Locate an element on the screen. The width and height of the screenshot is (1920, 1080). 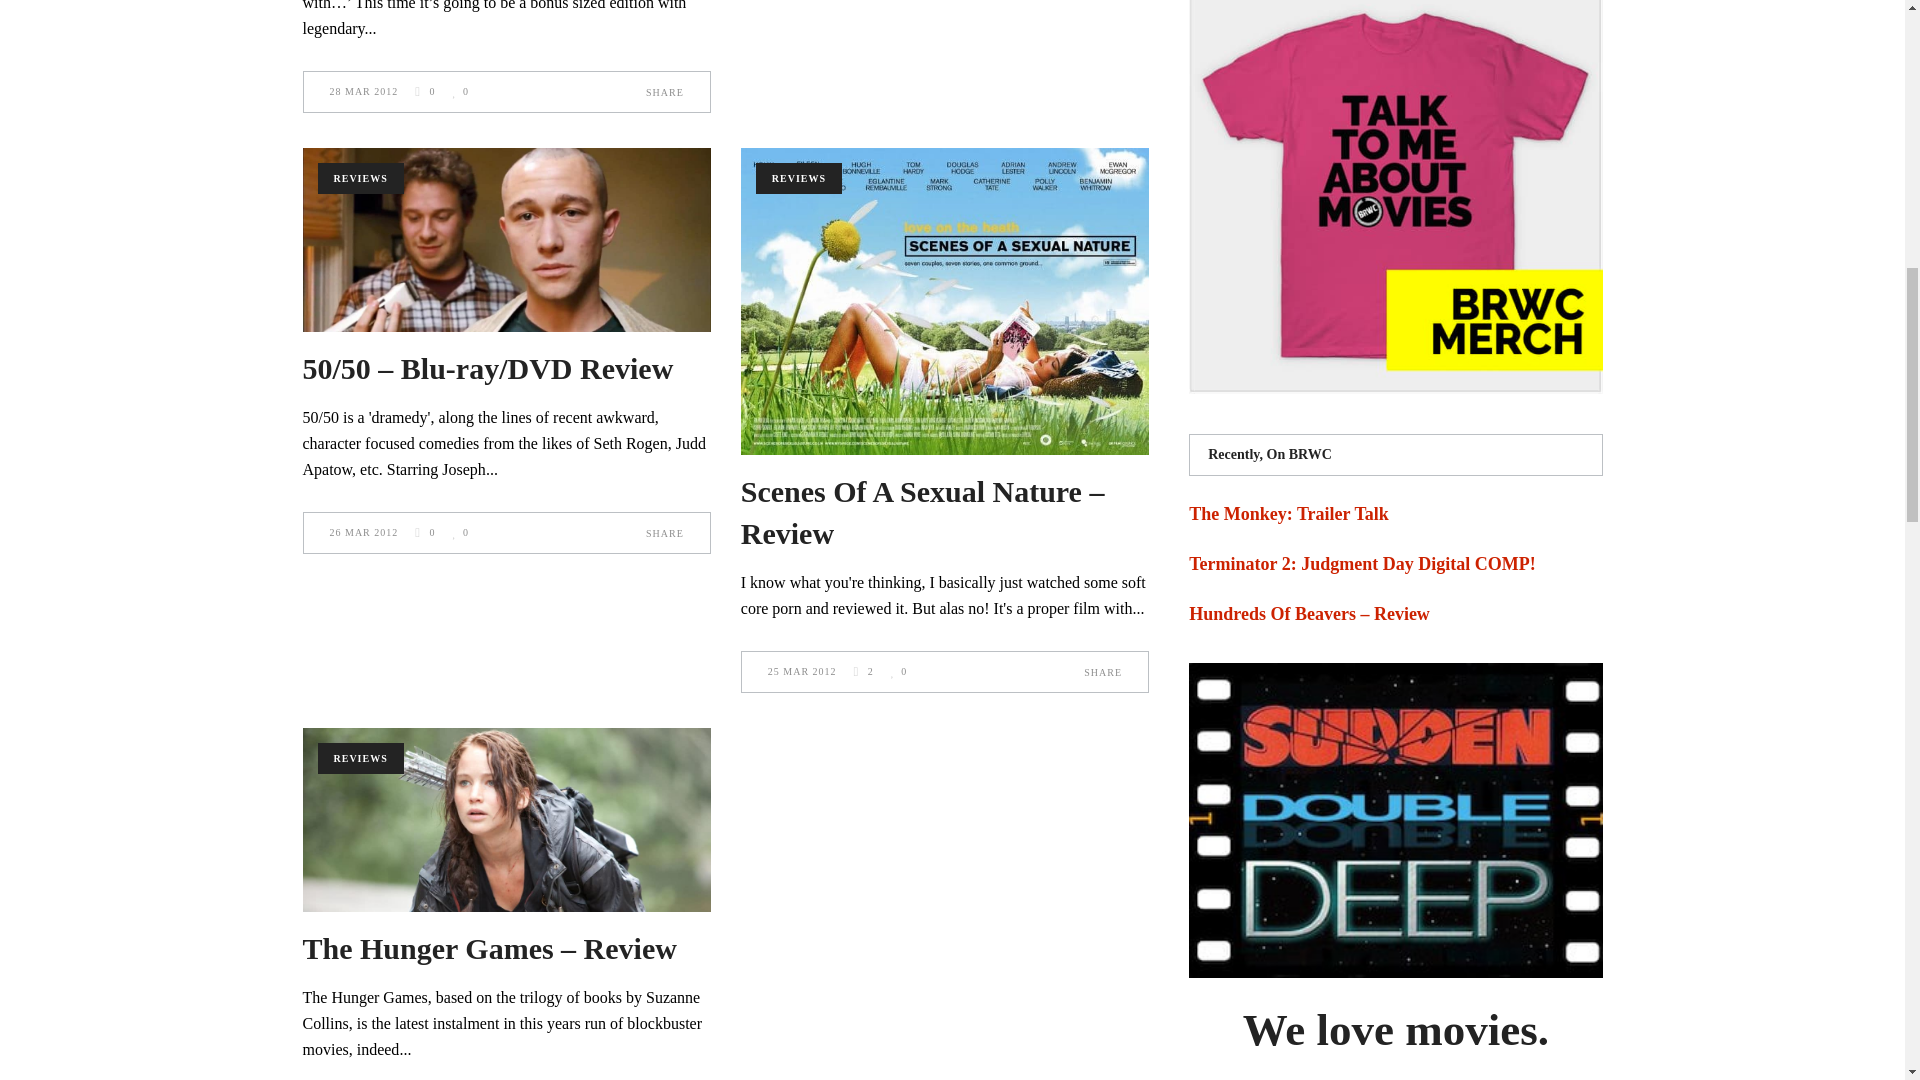
Like this is located at coordinates (460, 532).